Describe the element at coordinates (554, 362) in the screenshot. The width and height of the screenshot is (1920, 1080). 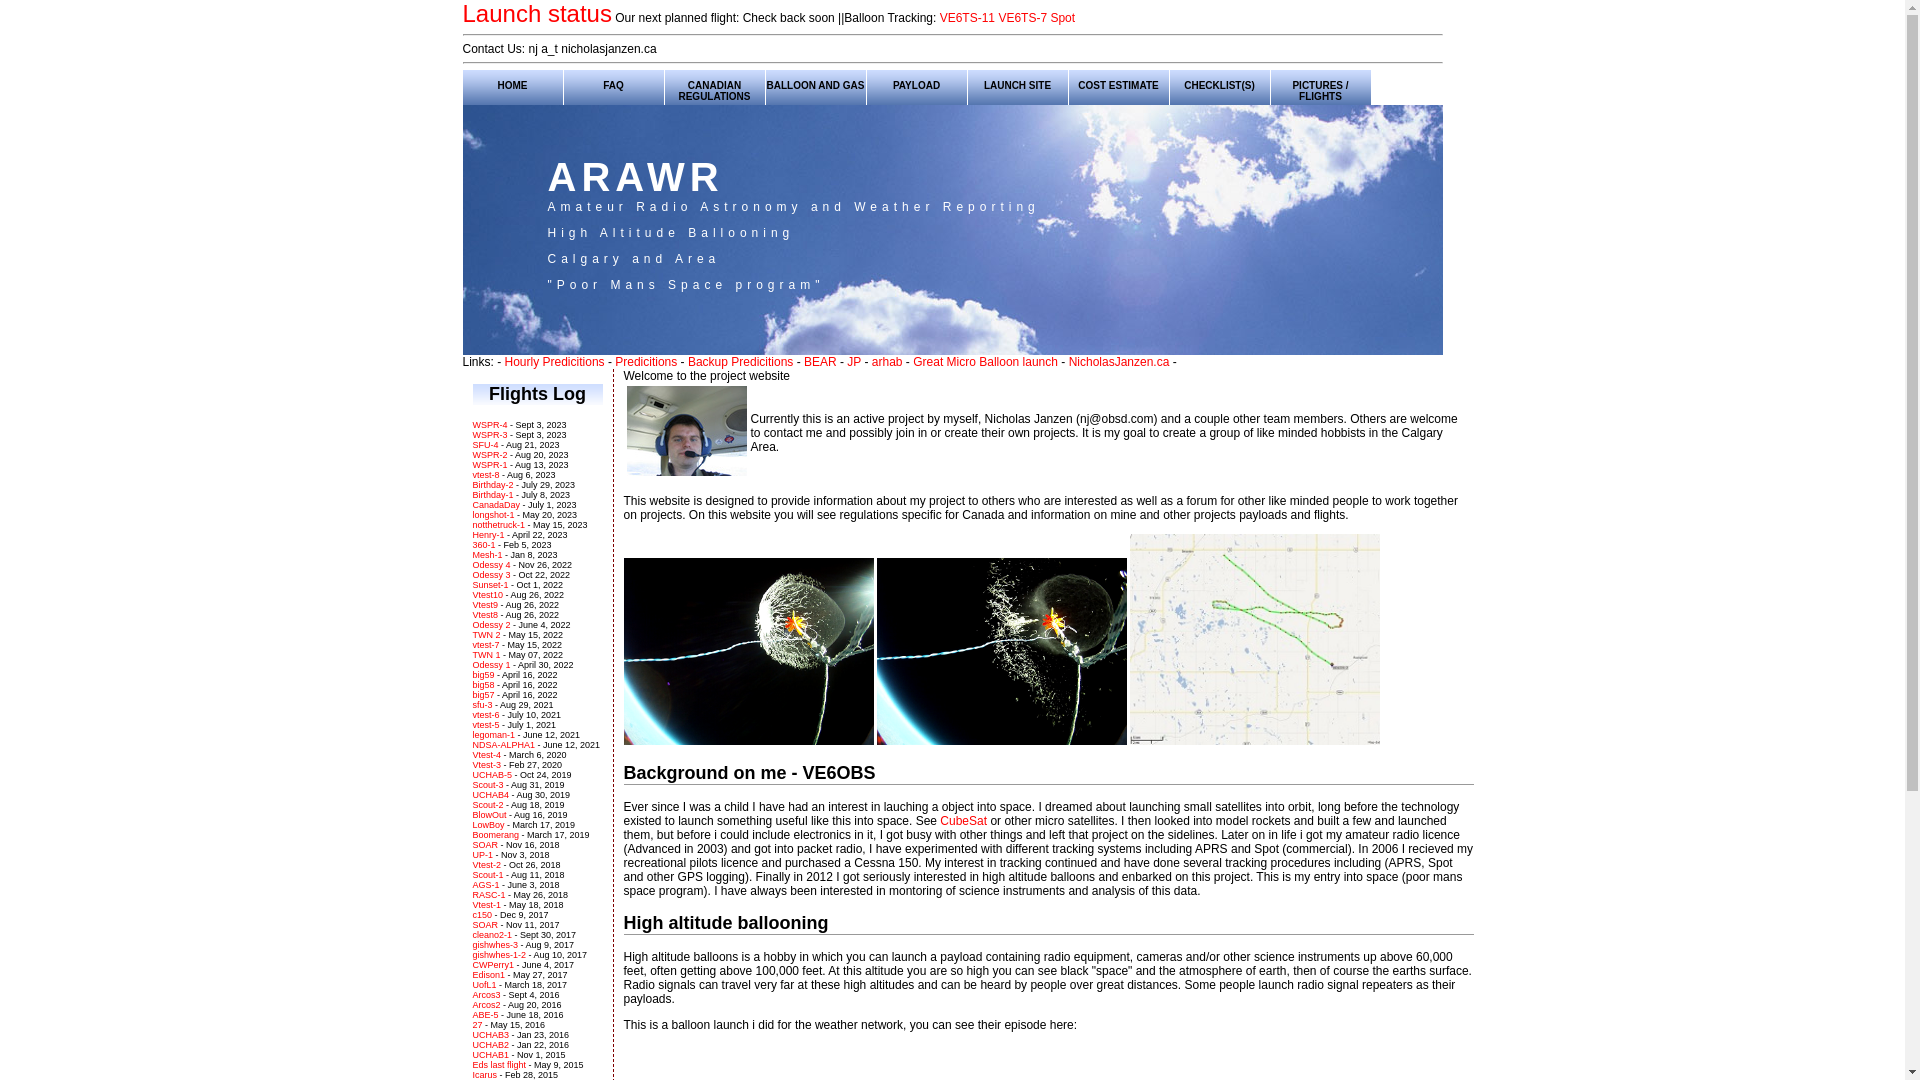
I see `Hourly Predicitions` at that location.